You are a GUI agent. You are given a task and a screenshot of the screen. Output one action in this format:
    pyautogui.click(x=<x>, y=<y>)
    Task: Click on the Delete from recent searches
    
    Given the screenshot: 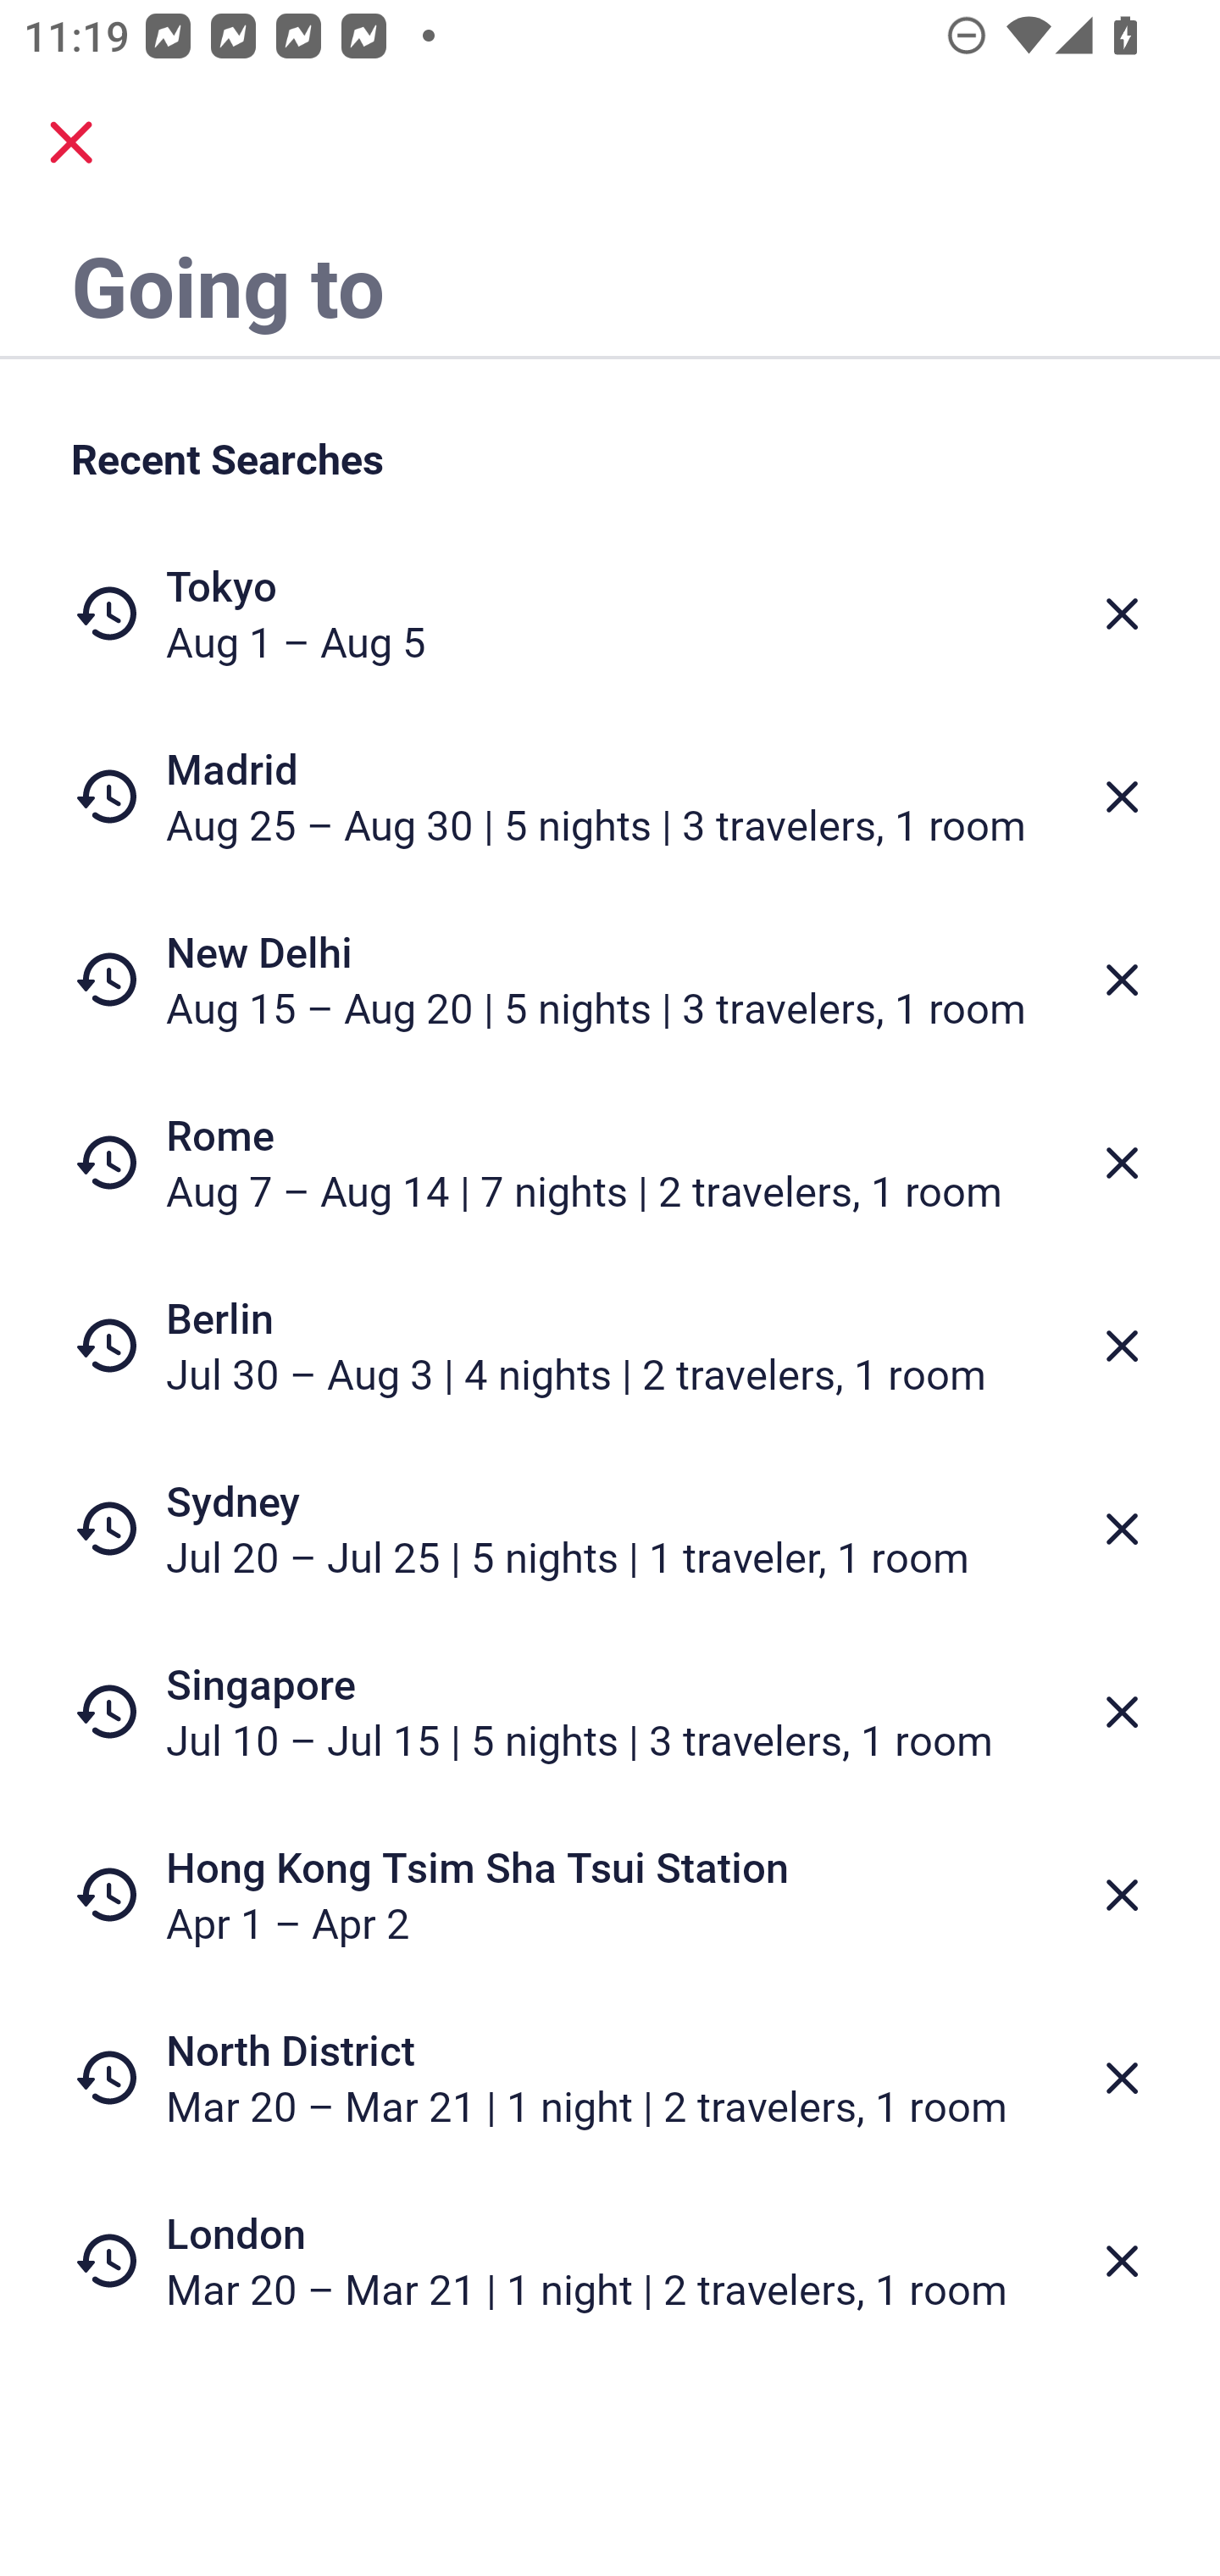 What is the action you would take?
    pyautogui.click(x=1122, y=797)
    